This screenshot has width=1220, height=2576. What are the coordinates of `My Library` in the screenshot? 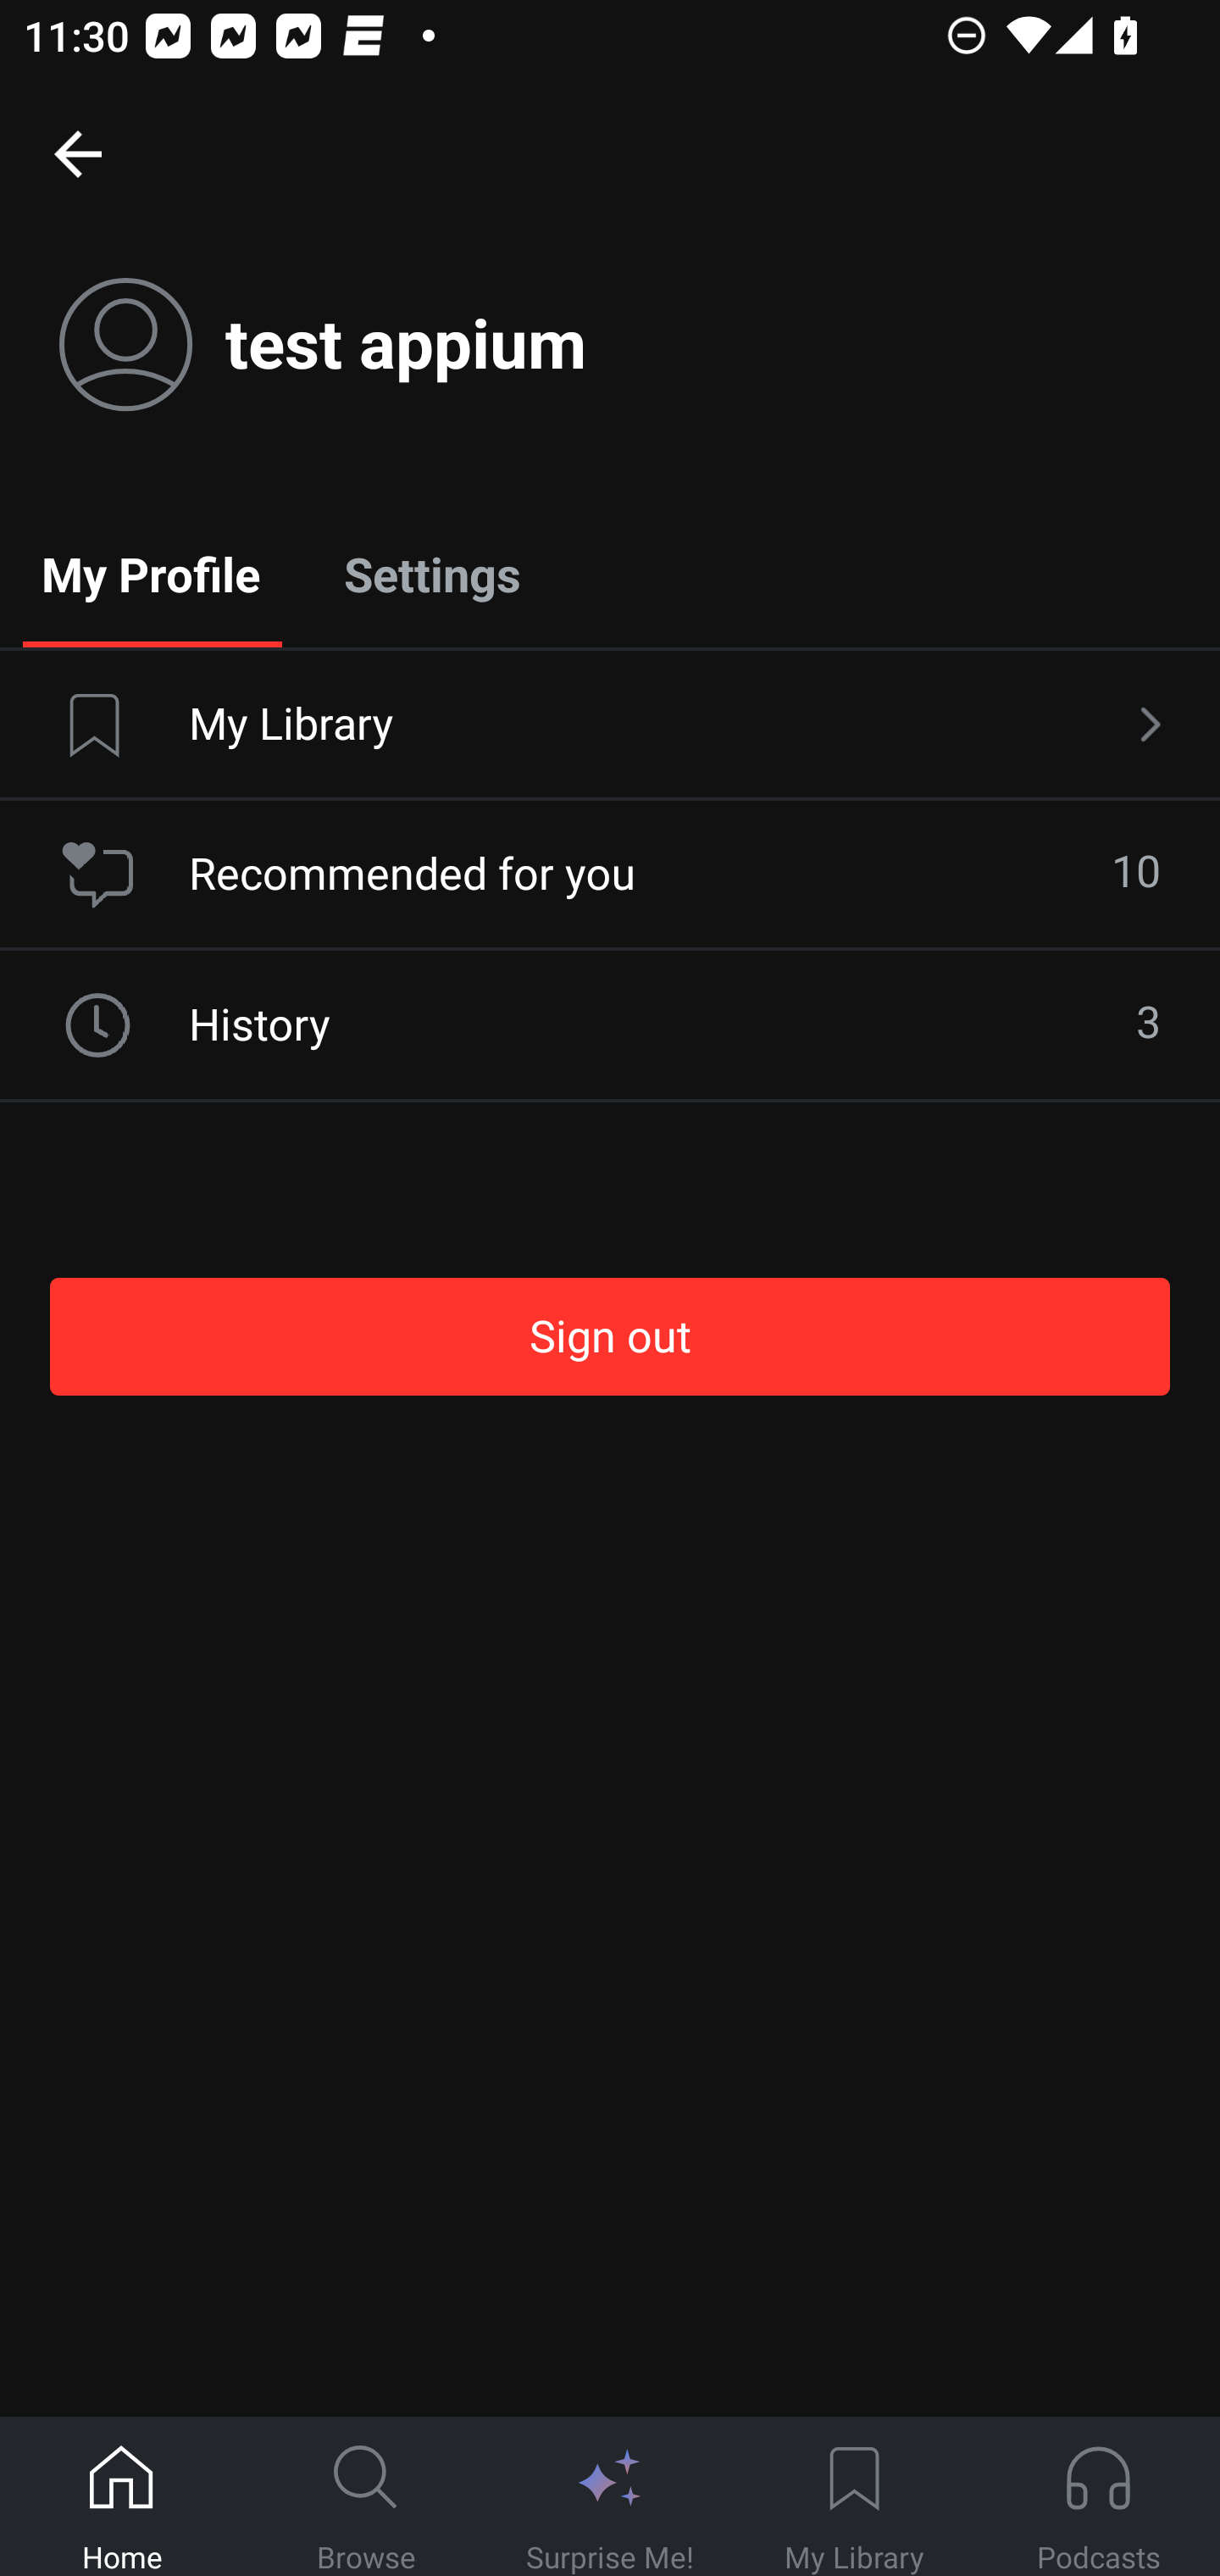 It's located at (854, 2497).